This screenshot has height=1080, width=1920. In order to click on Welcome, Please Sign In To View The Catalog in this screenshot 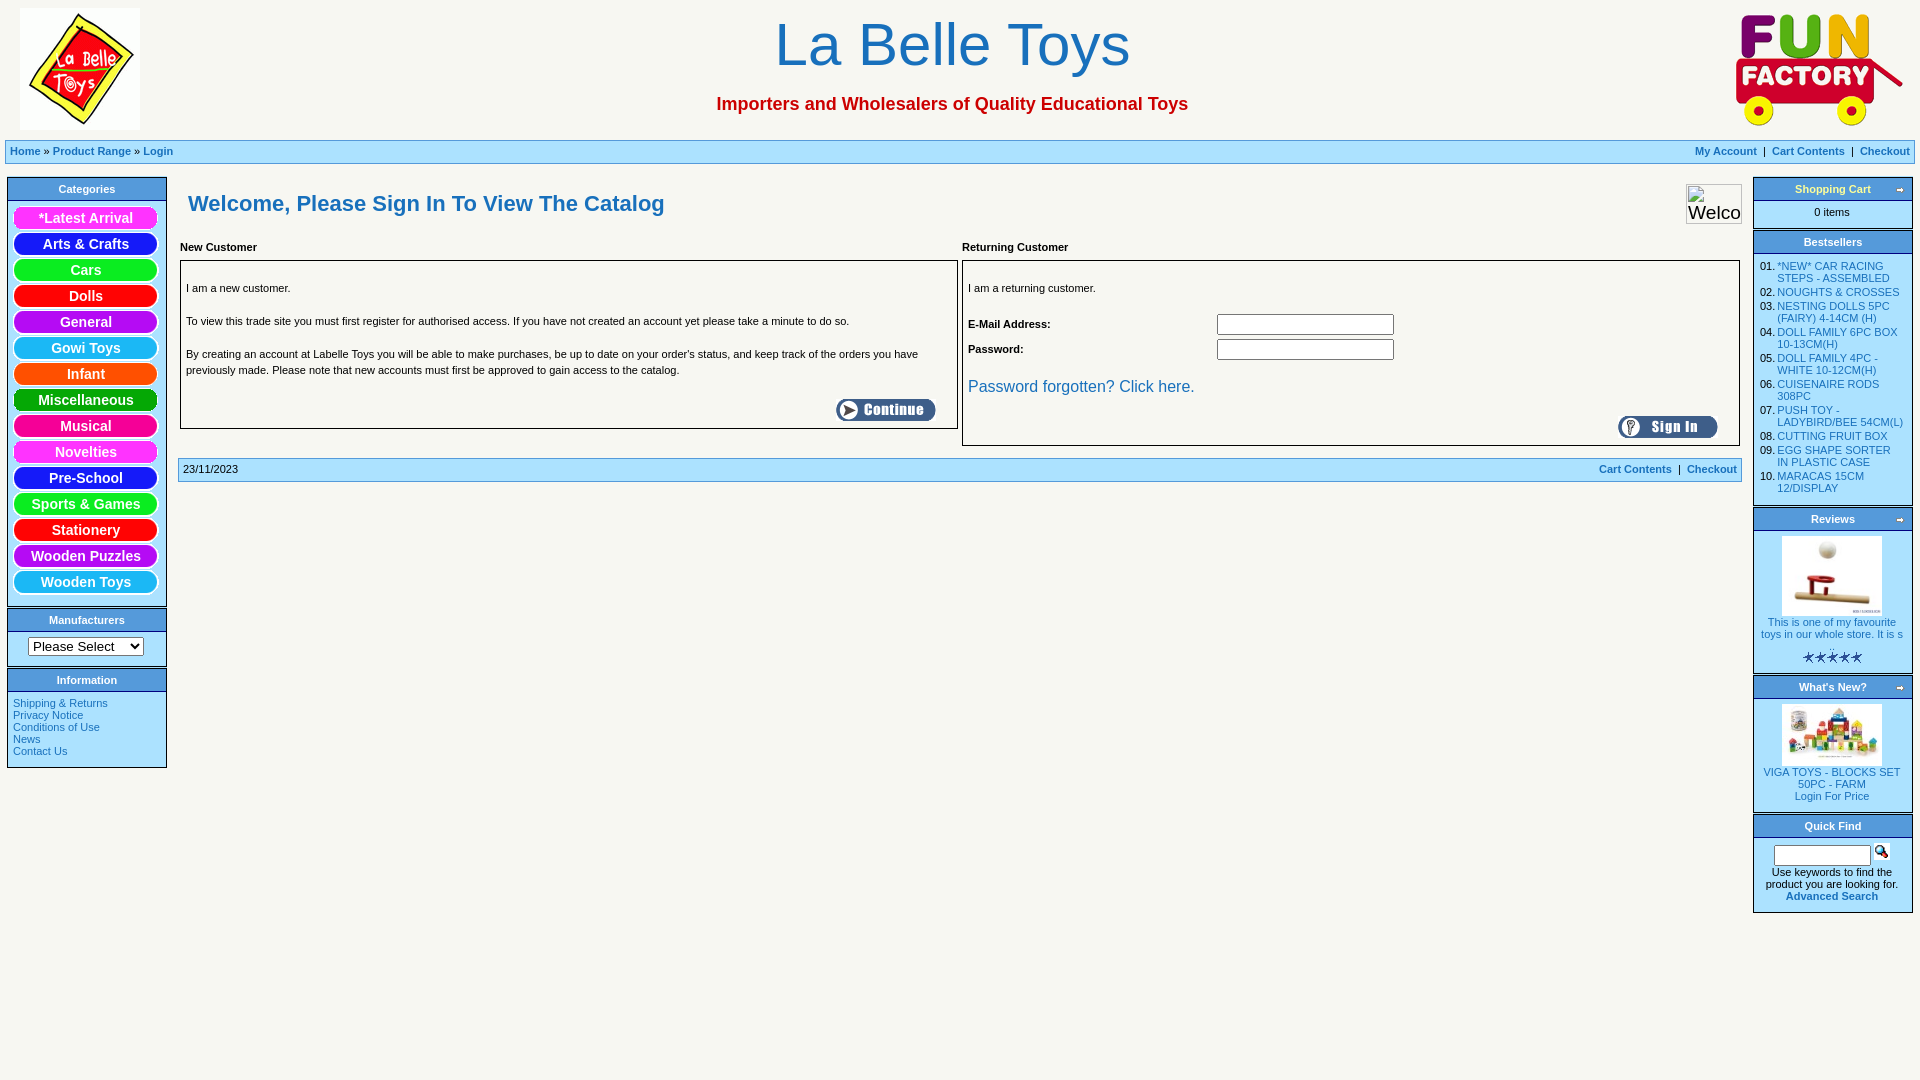, I will do `click(1714, 204)`.